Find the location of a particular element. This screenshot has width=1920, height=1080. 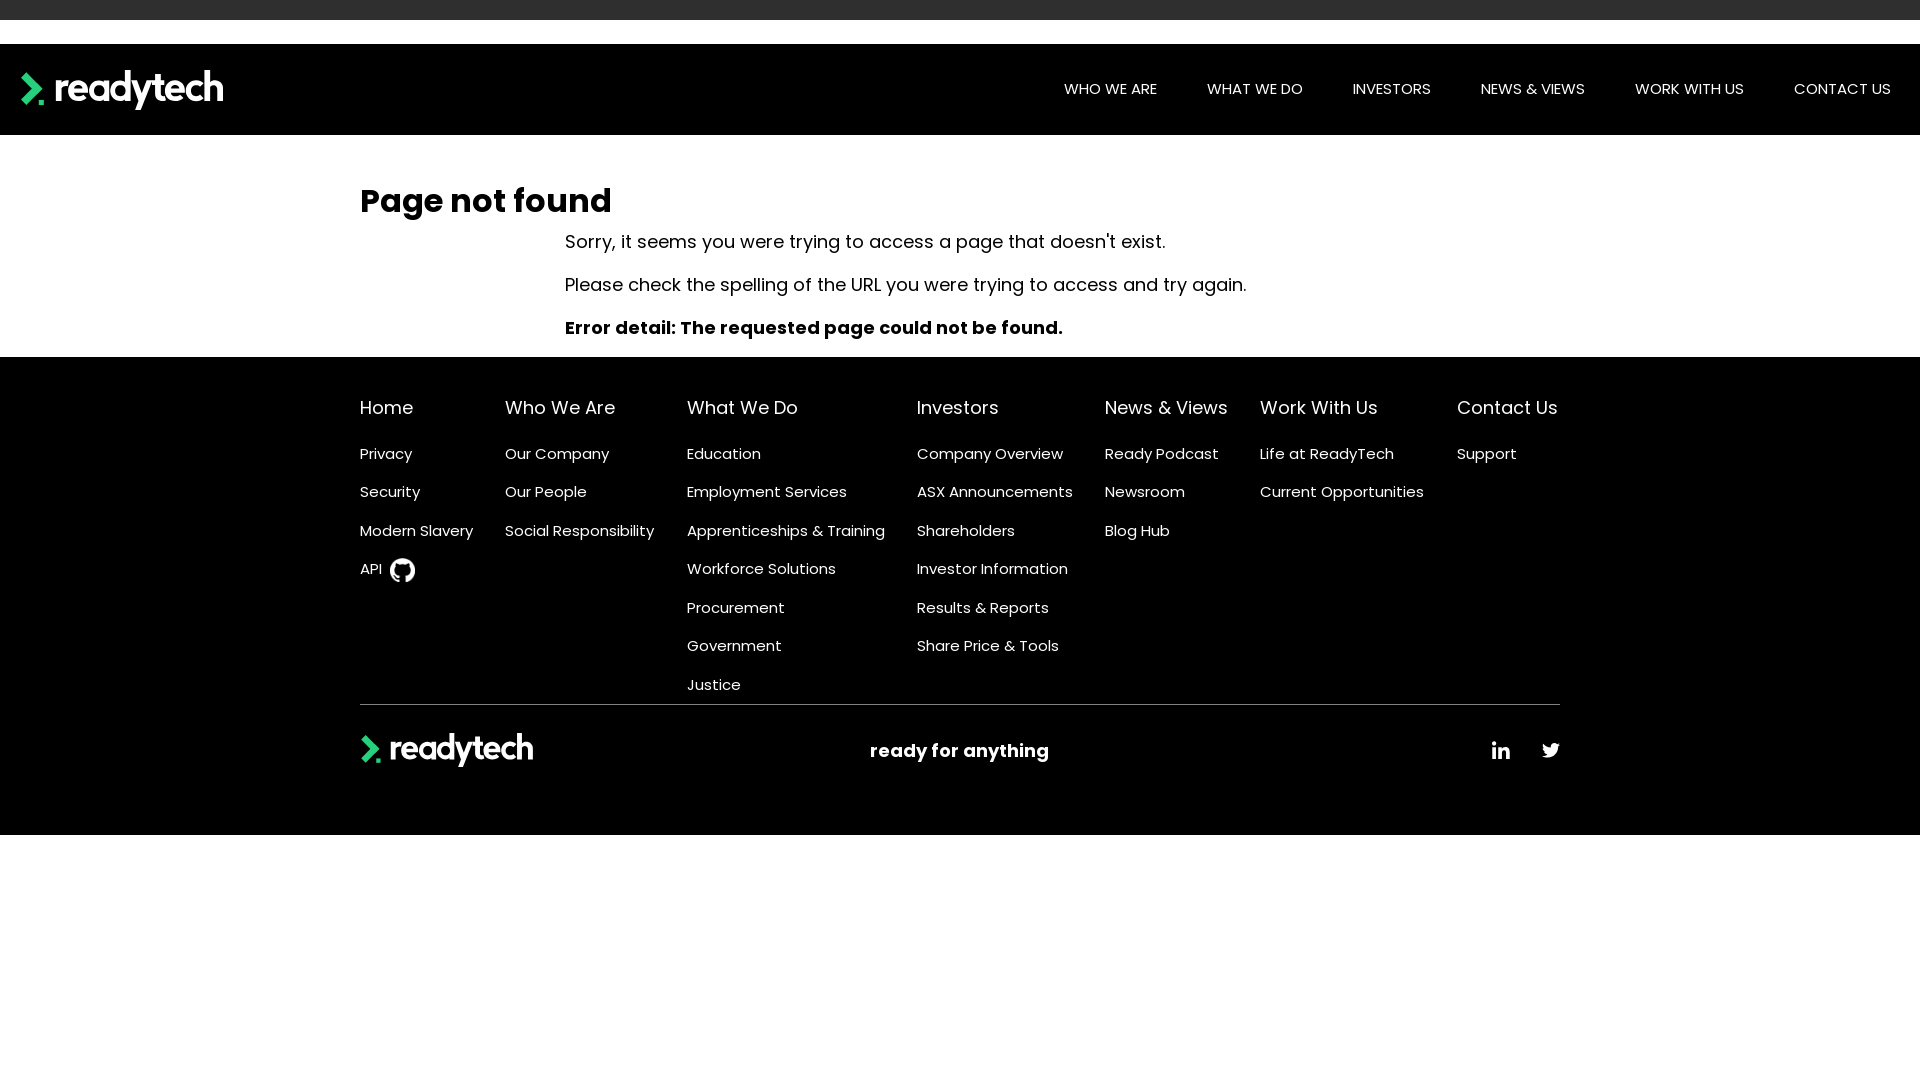

Life at ReadyTech is located at coordinates (1327, 454).